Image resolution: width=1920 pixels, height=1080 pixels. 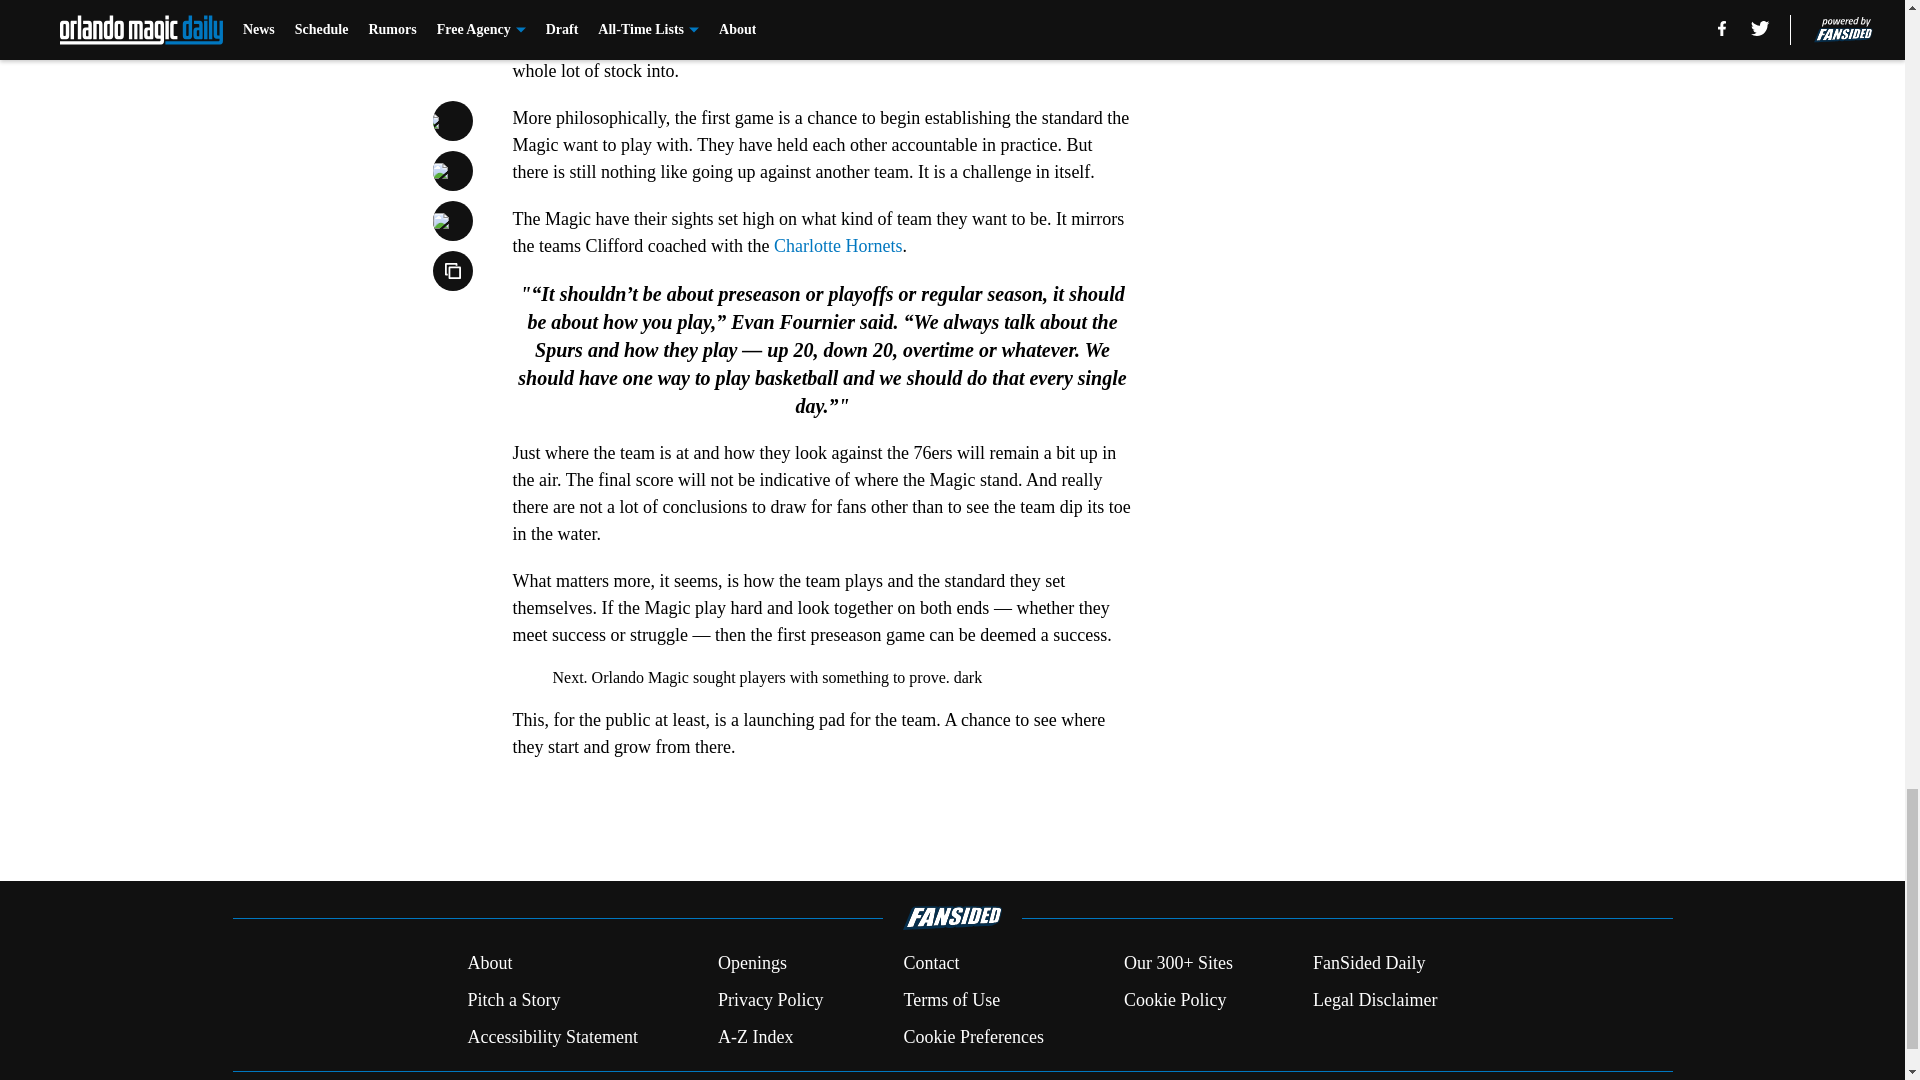 I want to click on About, so click(x=489, y=964).